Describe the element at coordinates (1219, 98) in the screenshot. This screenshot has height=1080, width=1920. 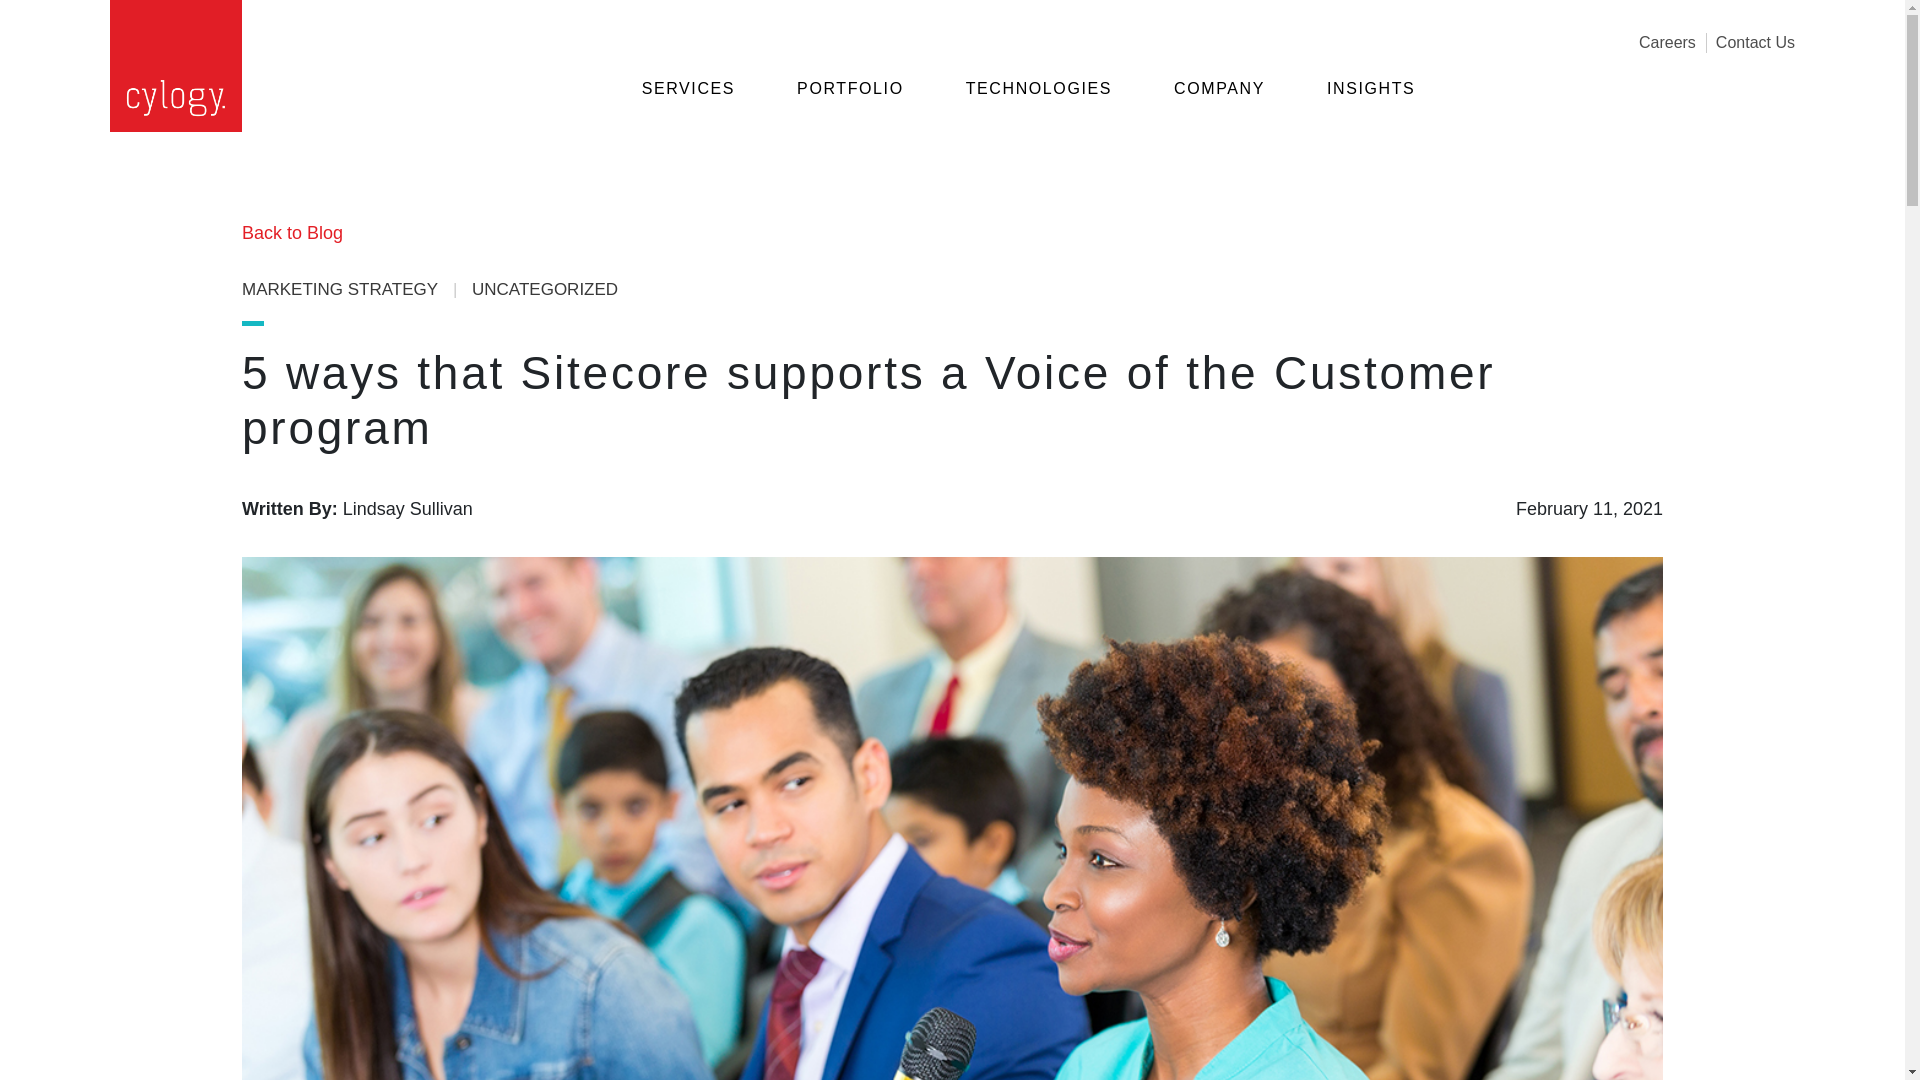
I see `COMPANY` at that location.